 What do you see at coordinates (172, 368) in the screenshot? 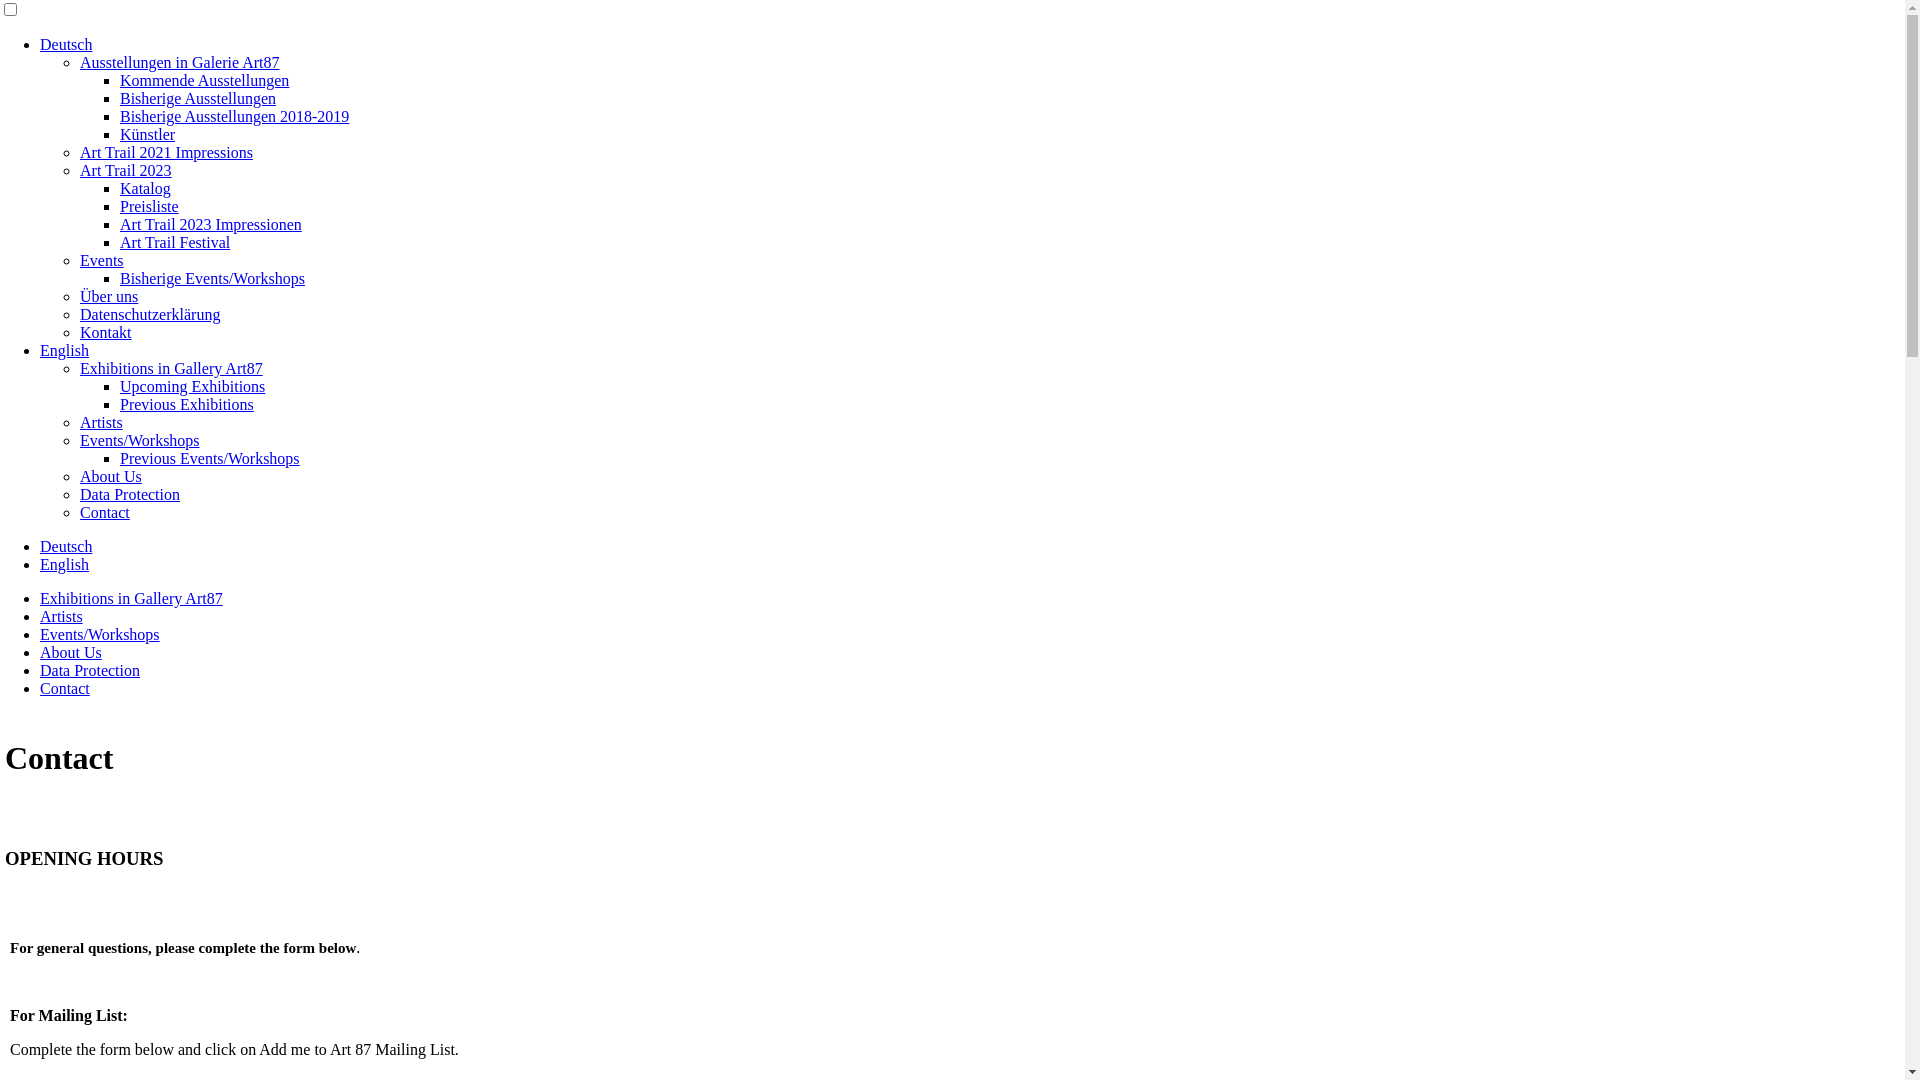
I see `Exhibitions in Gallery Art87` at bounding box center [172, 368].